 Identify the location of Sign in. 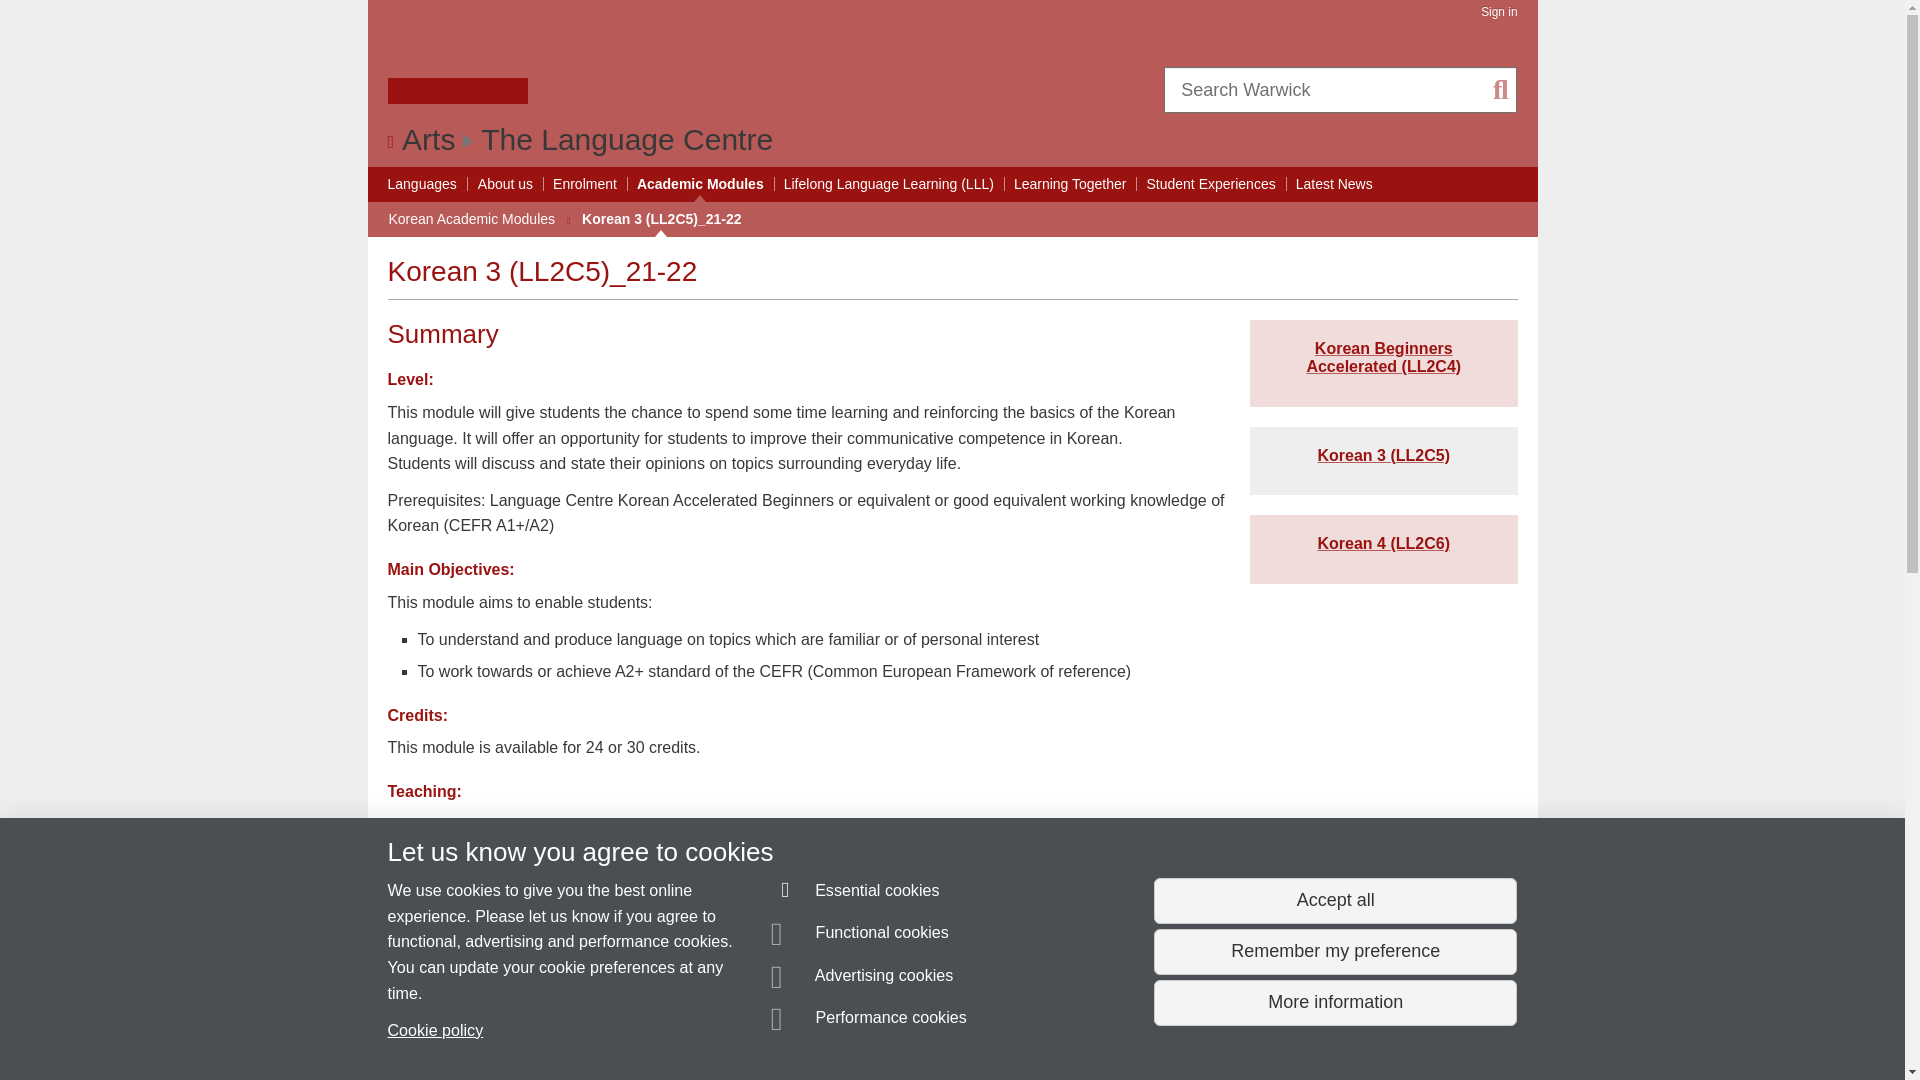
(1498, 12).